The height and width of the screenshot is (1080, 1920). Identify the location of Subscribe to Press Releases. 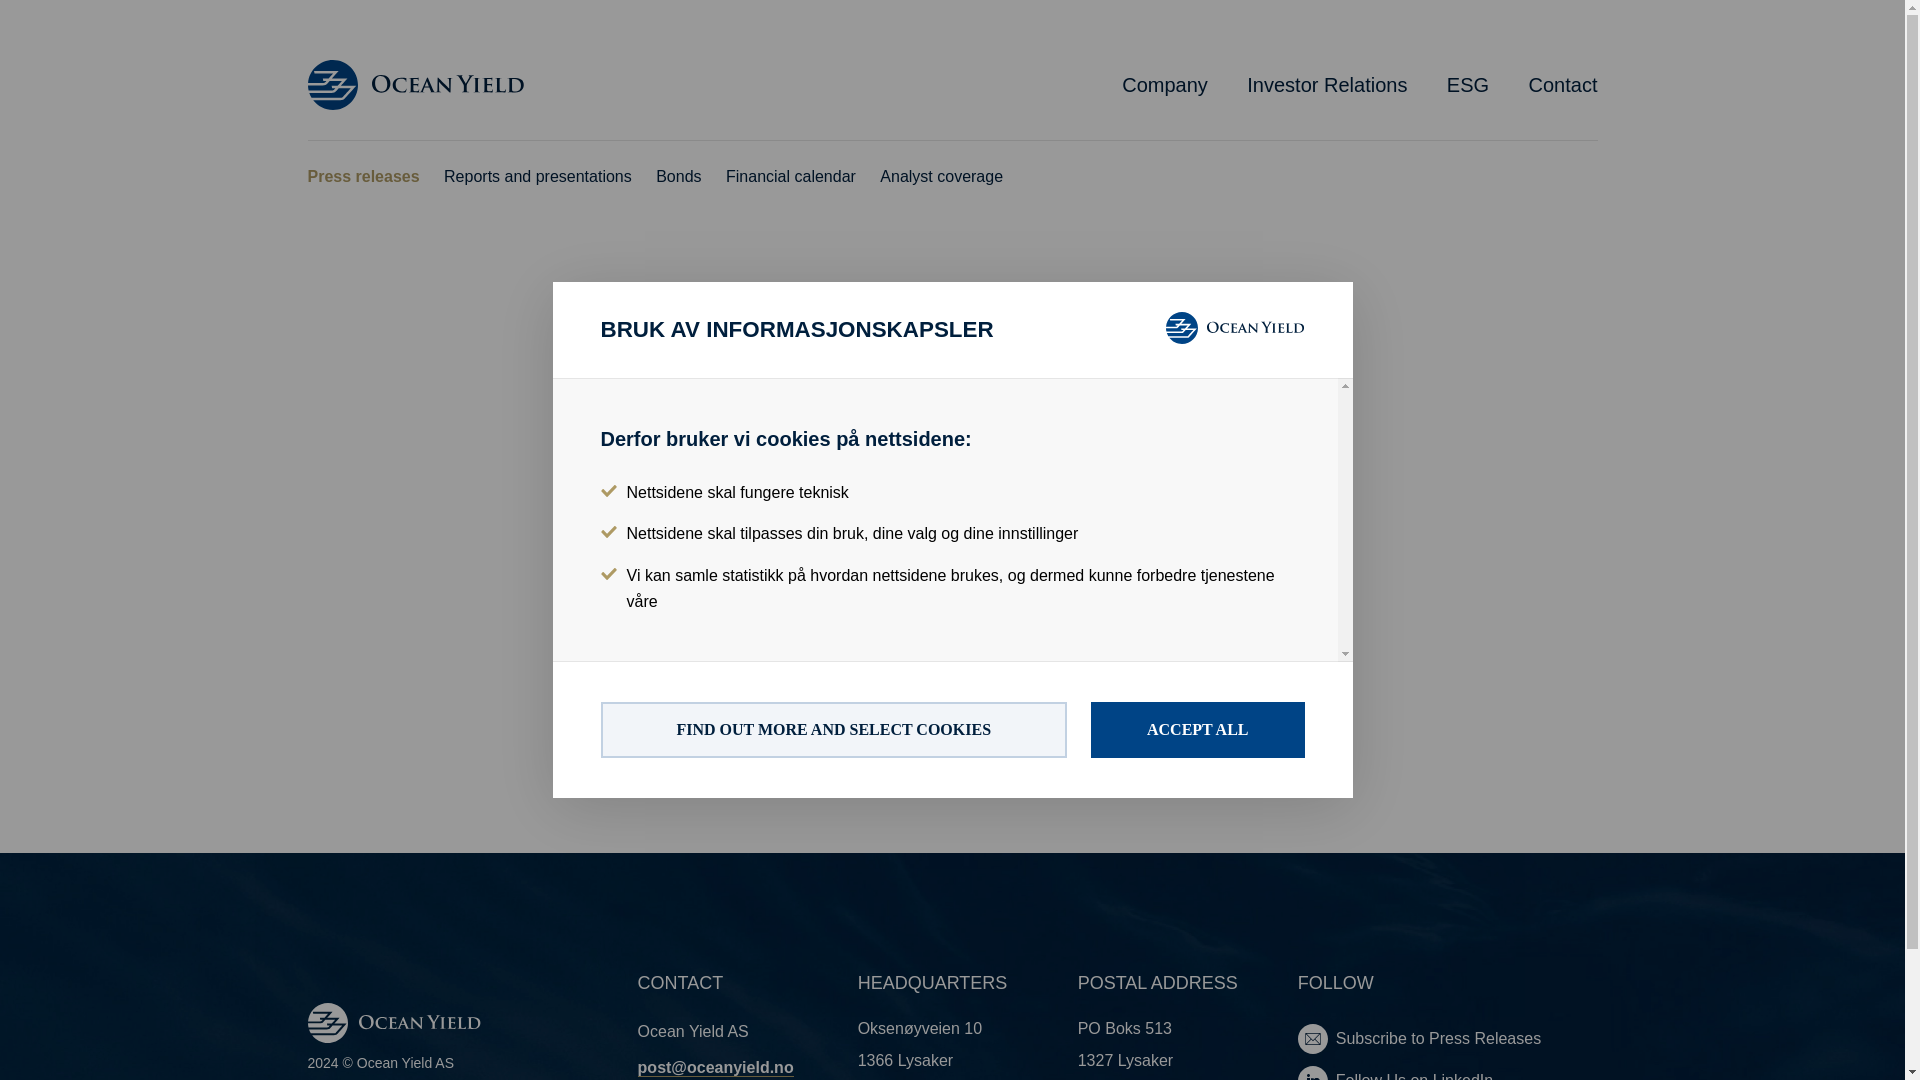
(1447, 1038).